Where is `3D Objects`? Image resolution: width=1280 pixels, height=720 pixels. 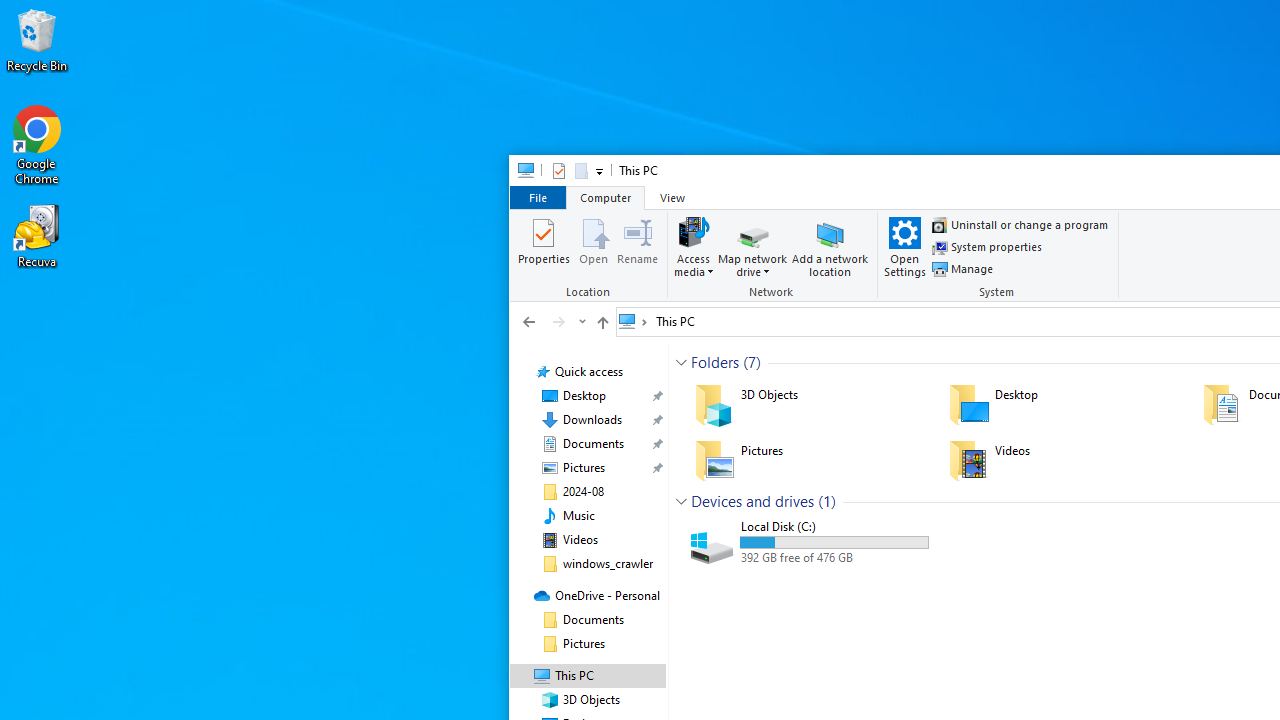 3D Objects is located at coordinates (808, 404).